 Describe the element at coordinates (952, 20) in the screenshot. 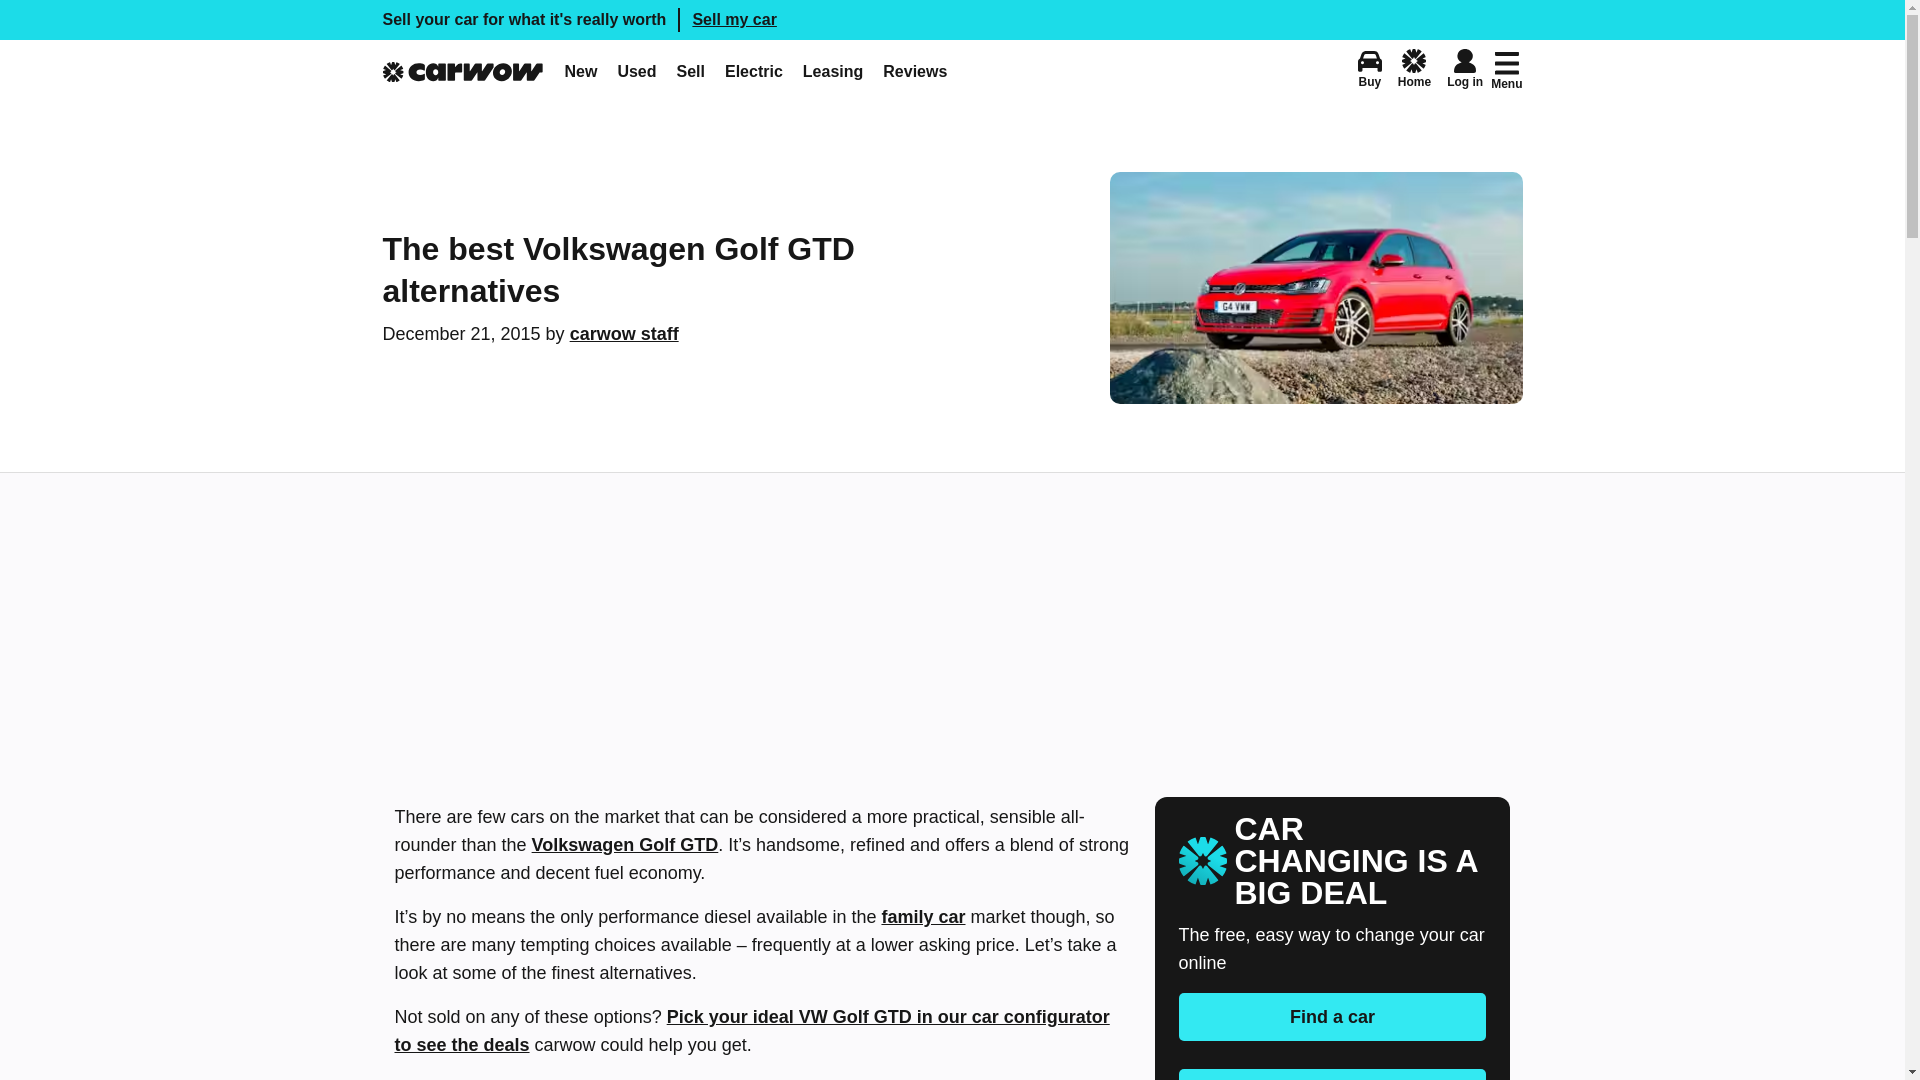

I see `Reviews` at that location.